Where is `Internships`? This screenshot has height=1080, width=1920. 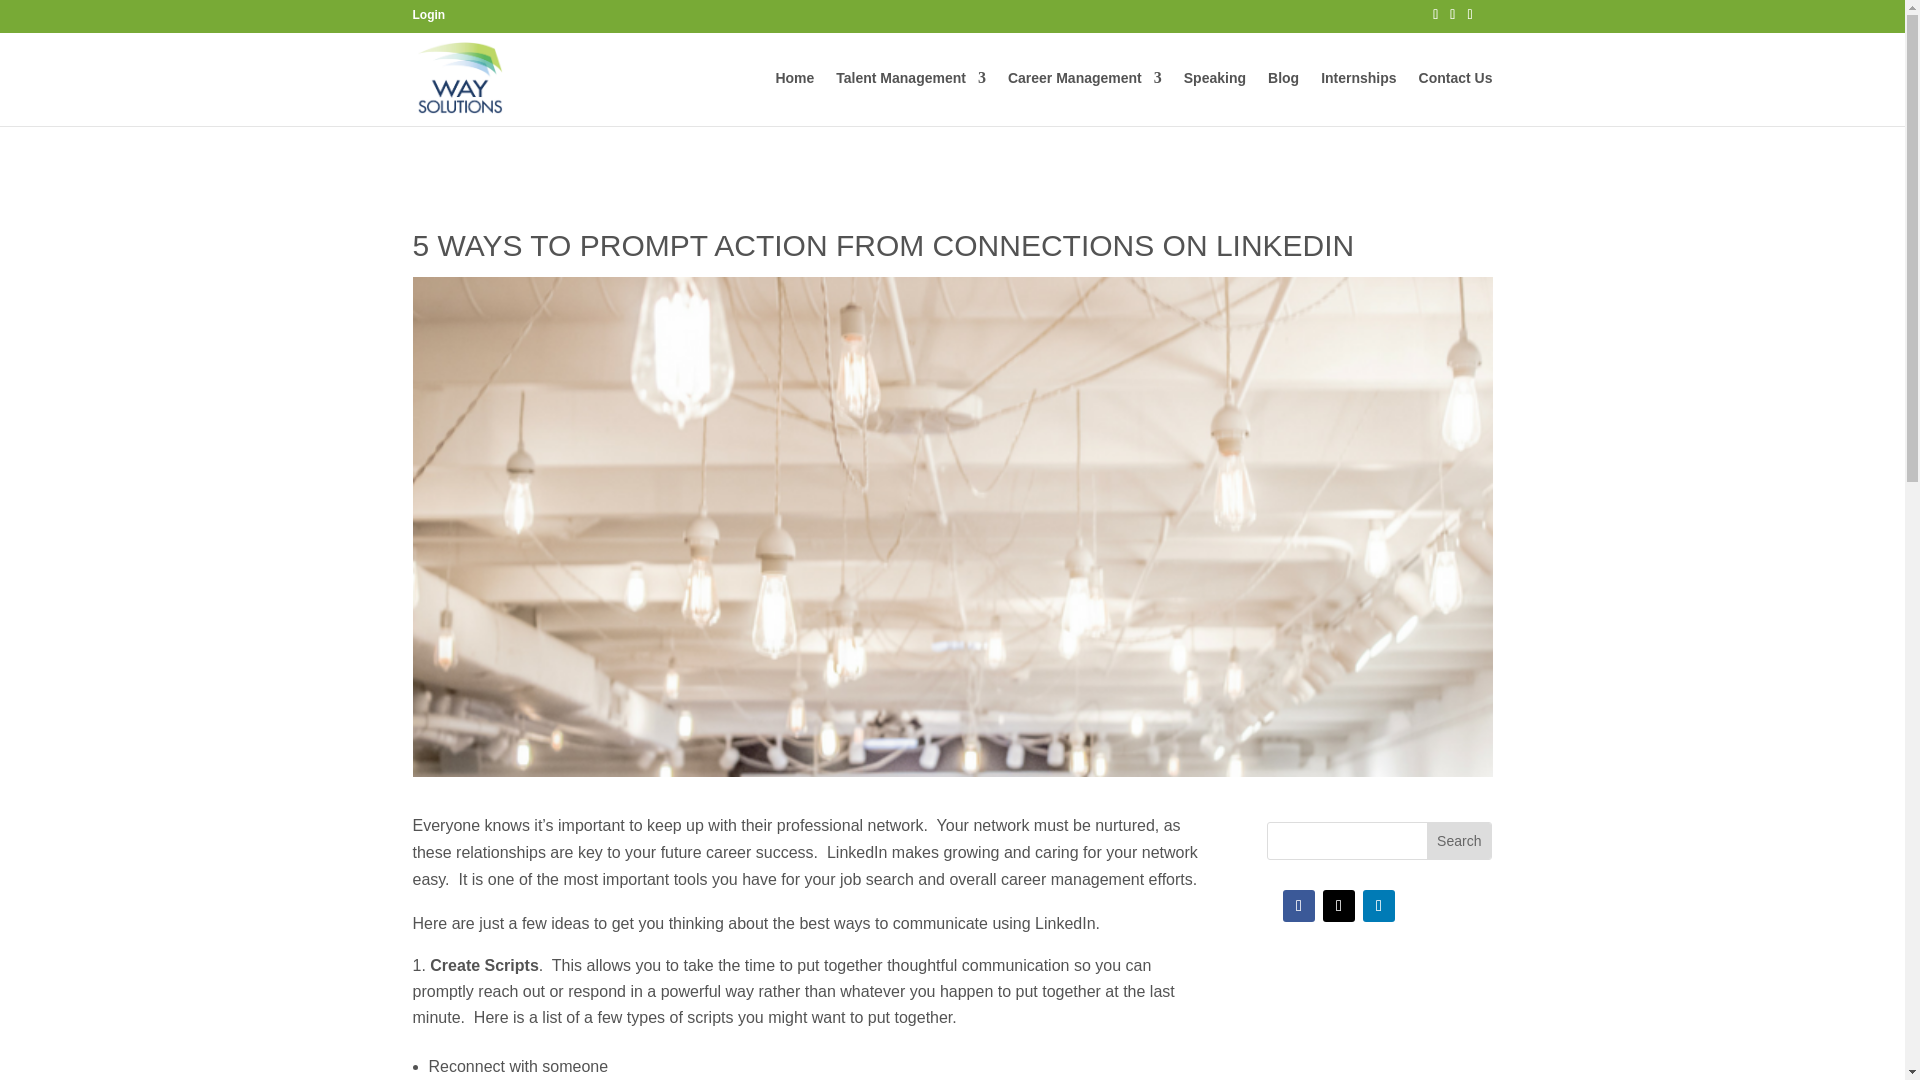 Internships is located at coordinates (1358, 98).